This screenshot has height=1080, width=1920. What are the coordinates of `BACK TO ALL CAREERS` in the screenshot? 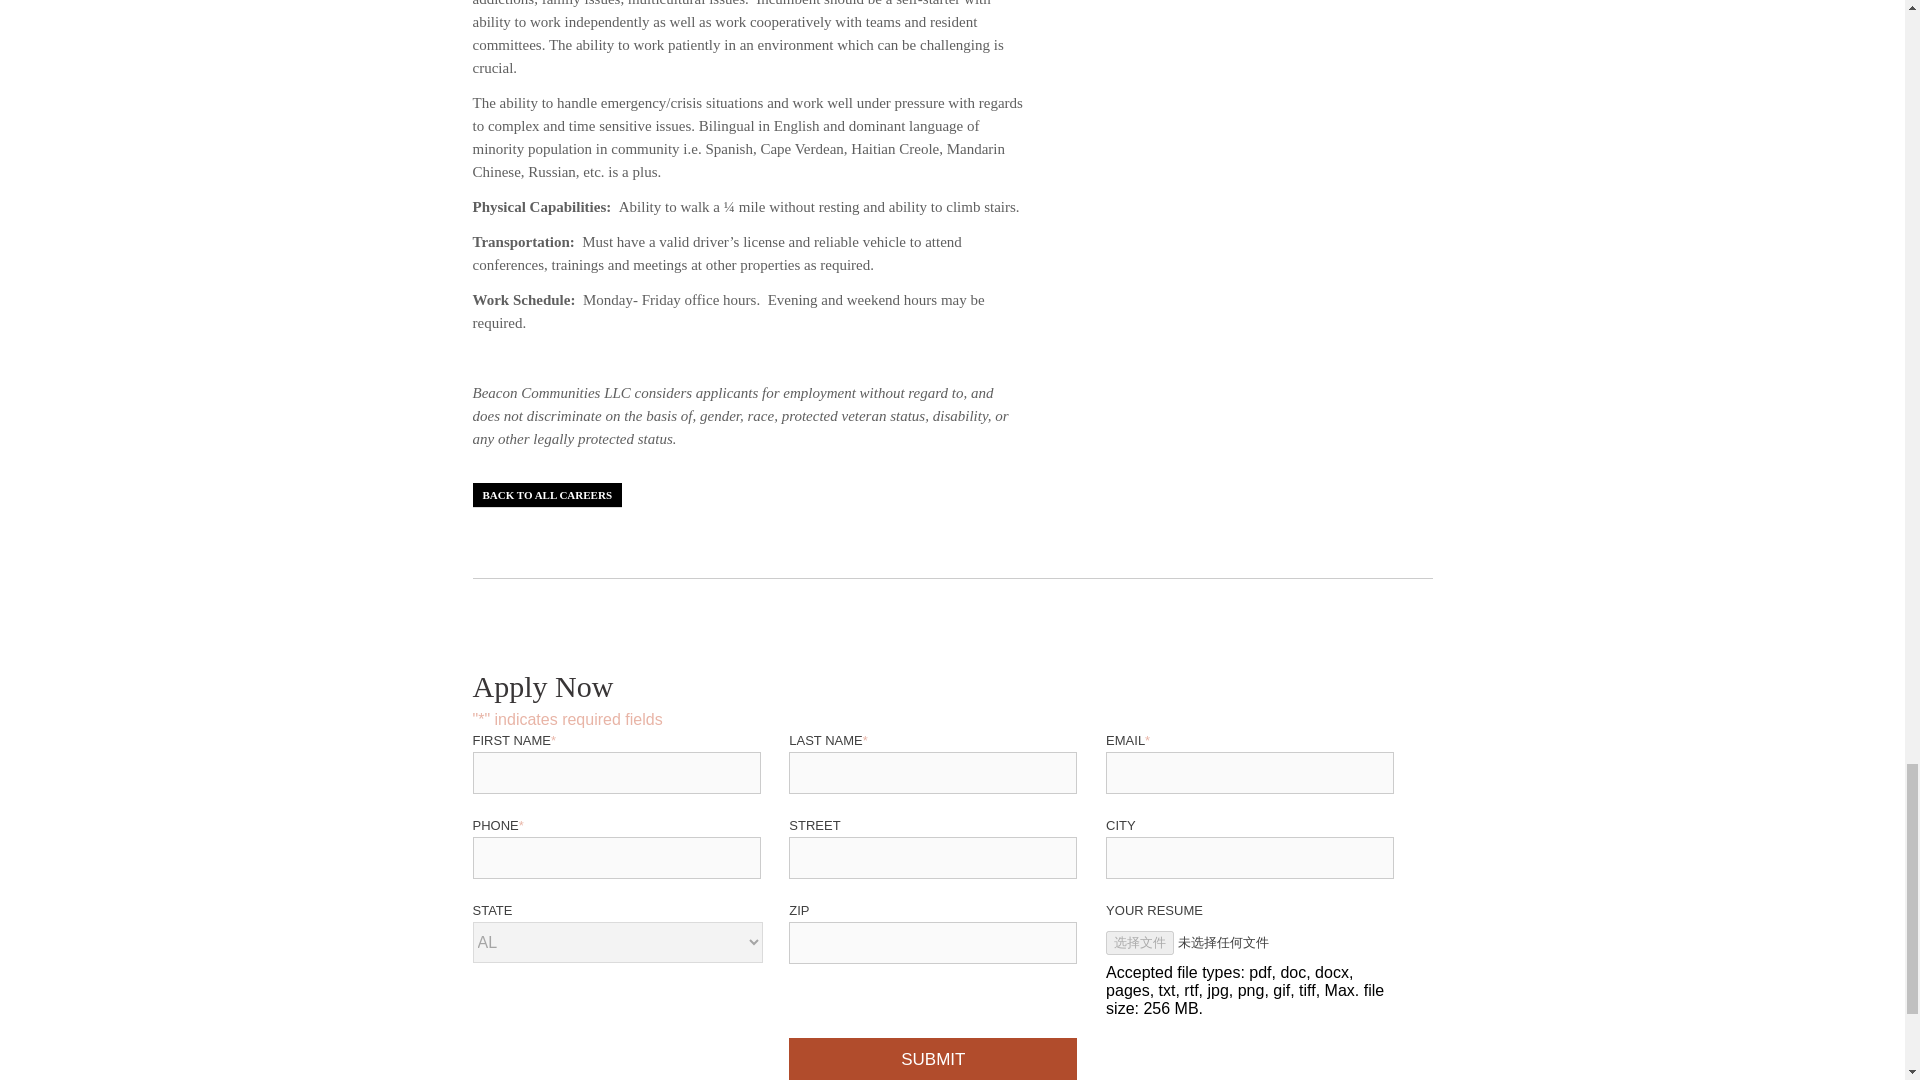 It's located at (547, 494).